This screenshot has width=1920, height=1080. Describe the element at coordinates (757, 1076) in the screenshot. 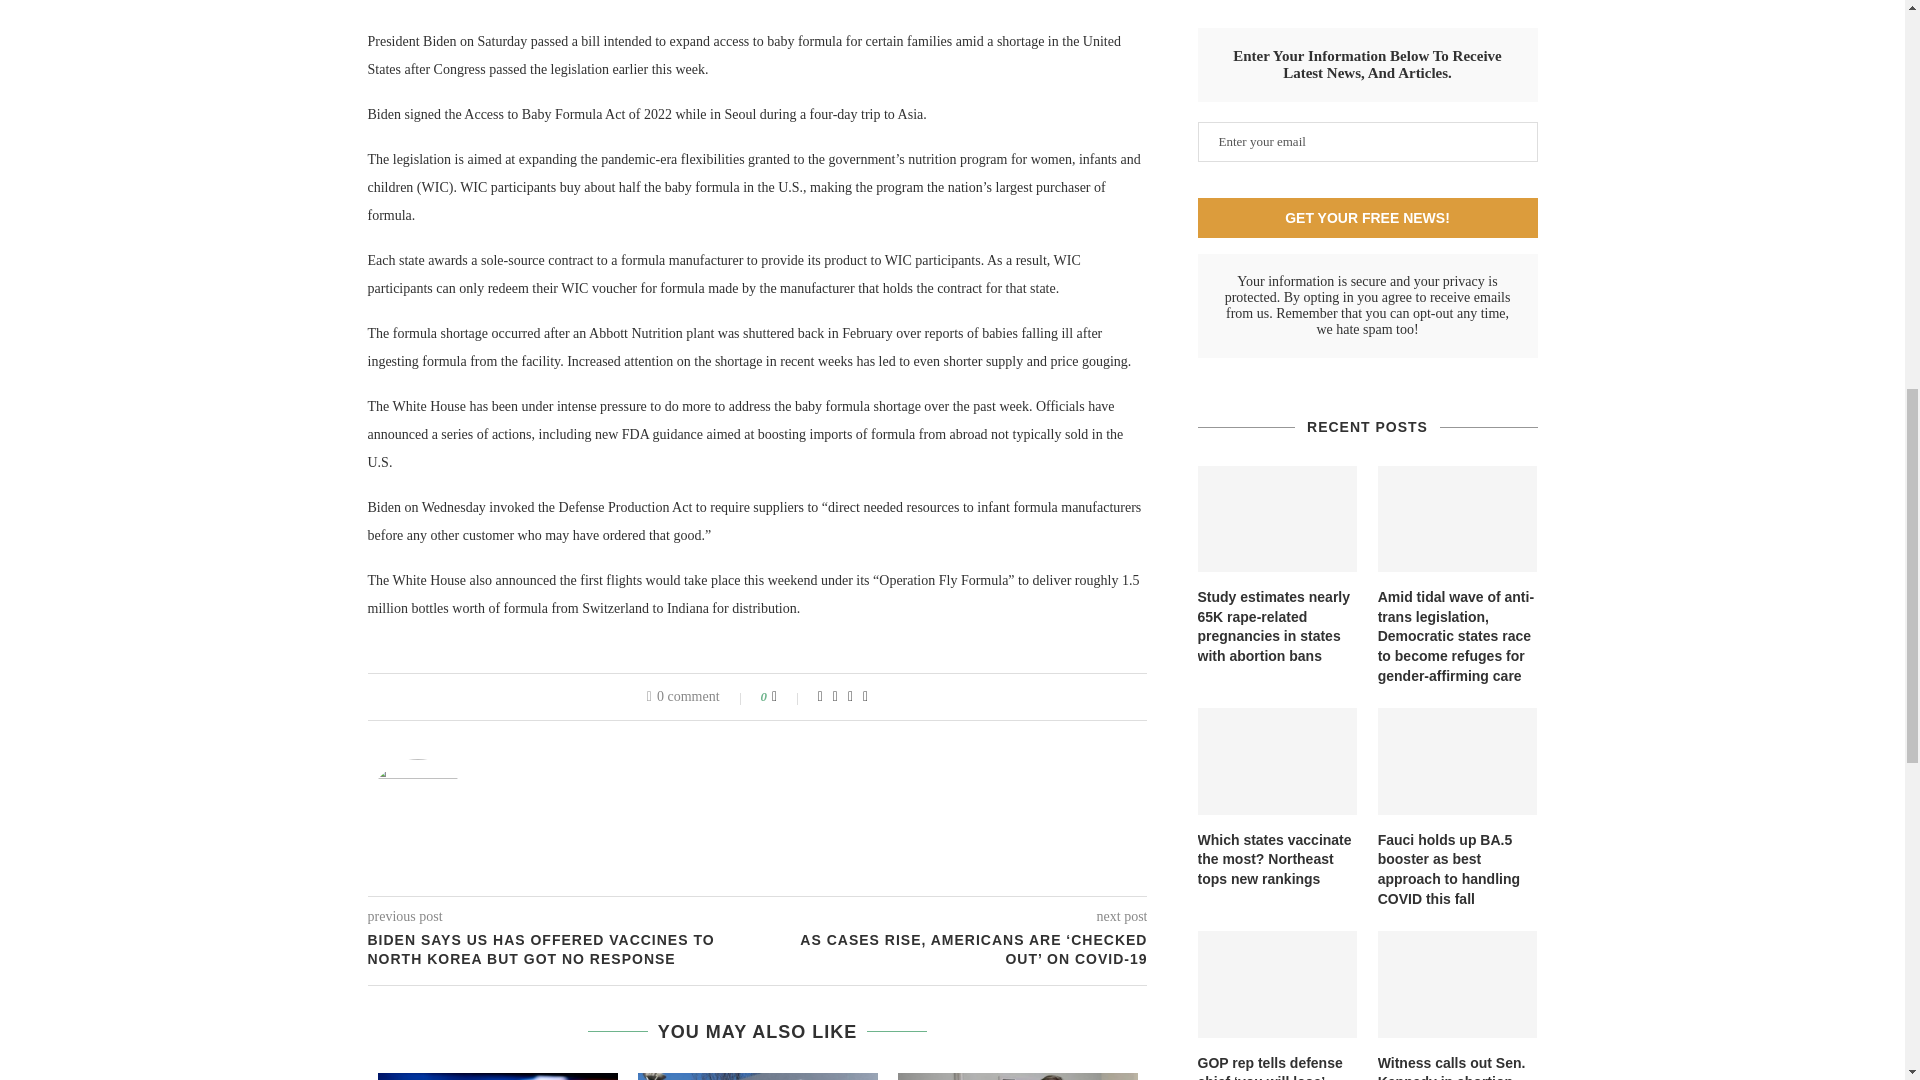

I see `FDA allows sale of best-selling tobacco e-cigarette Vuse` at that location.